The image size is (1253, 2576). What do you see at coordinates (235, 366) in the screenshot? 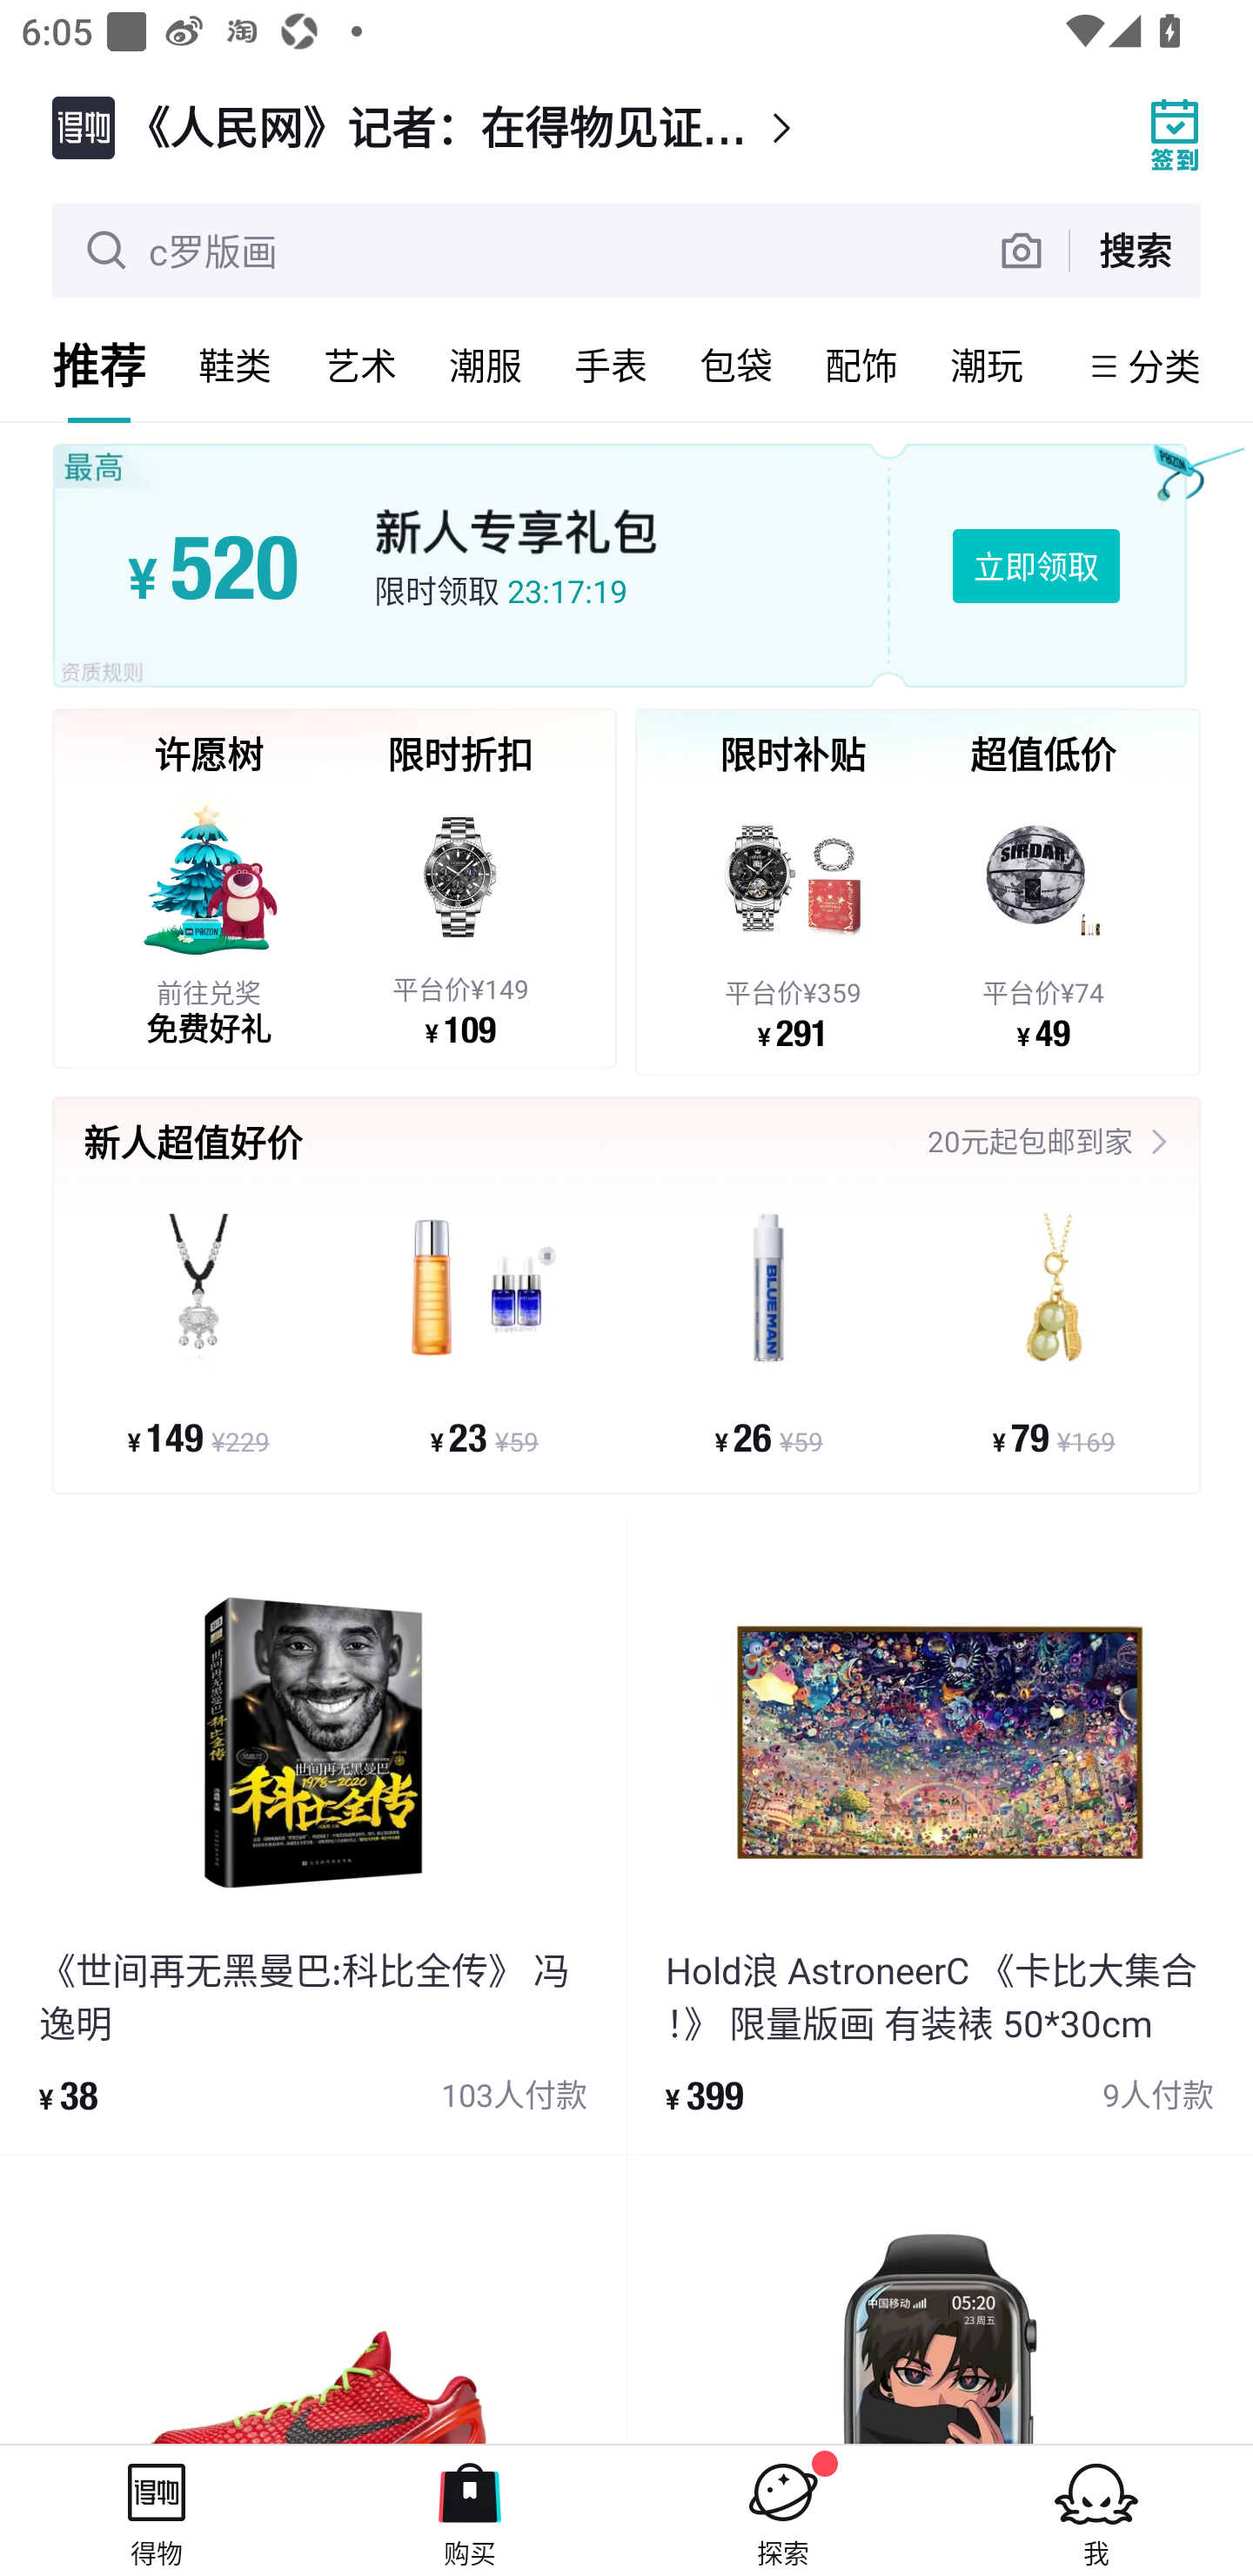
I see `鞋类` at bounding box center [235, 366].